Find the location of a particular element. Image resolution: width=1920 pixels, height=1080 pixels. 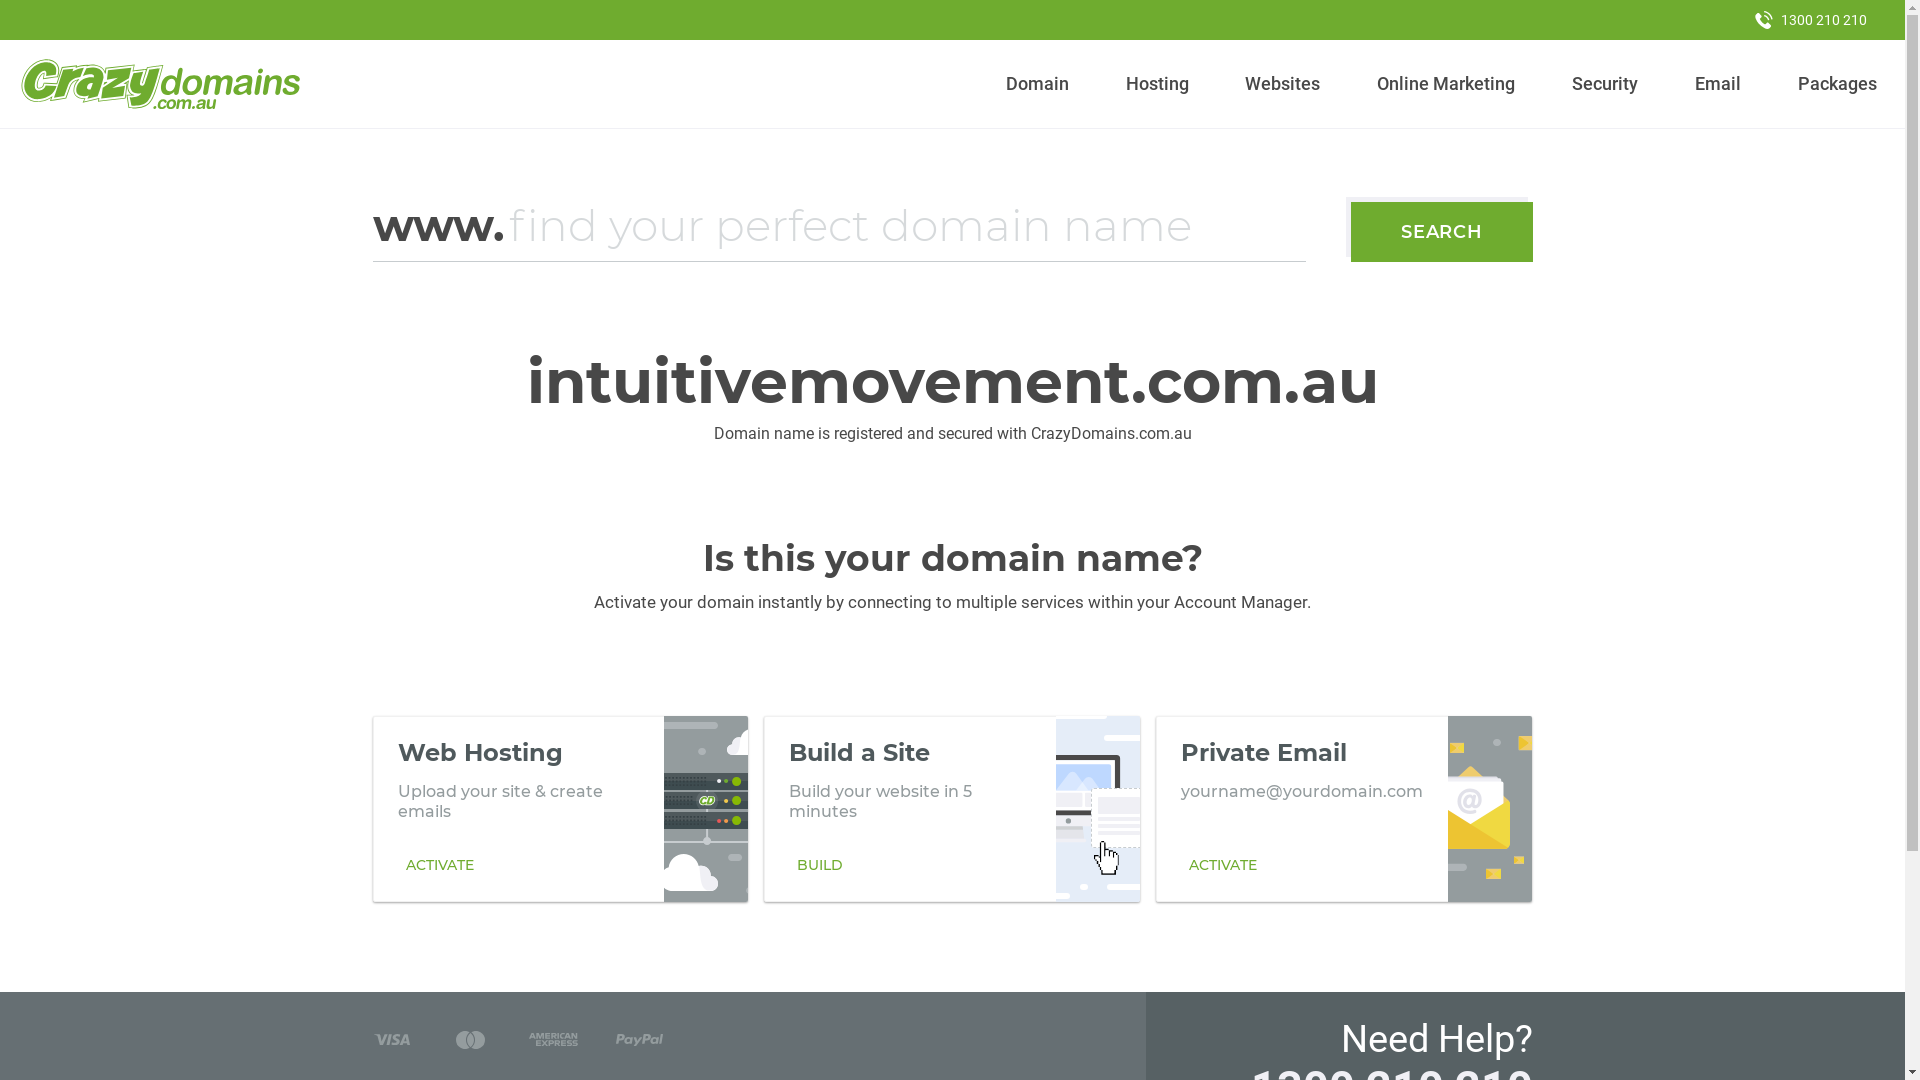

Websites is located at coordinates (1283, 84).